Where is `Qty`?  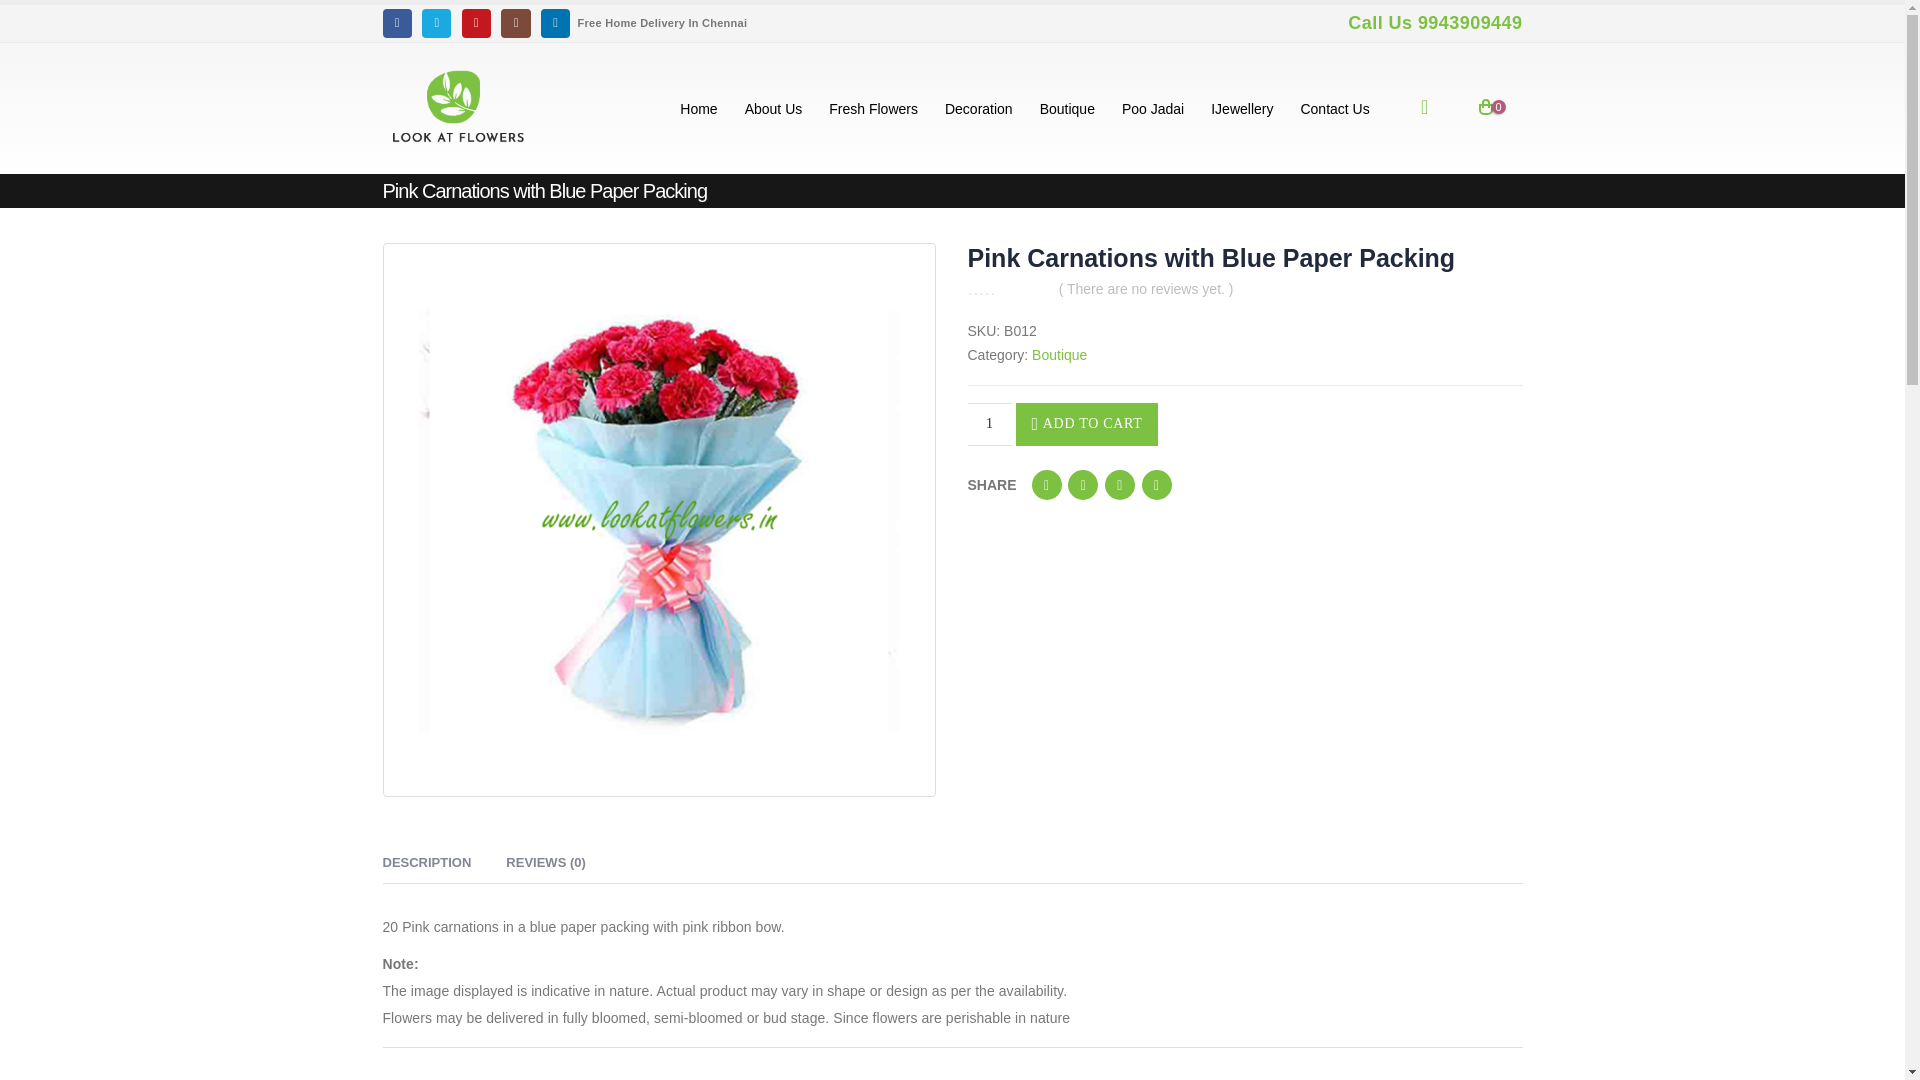 Qty is located at coordinates (989, 424).